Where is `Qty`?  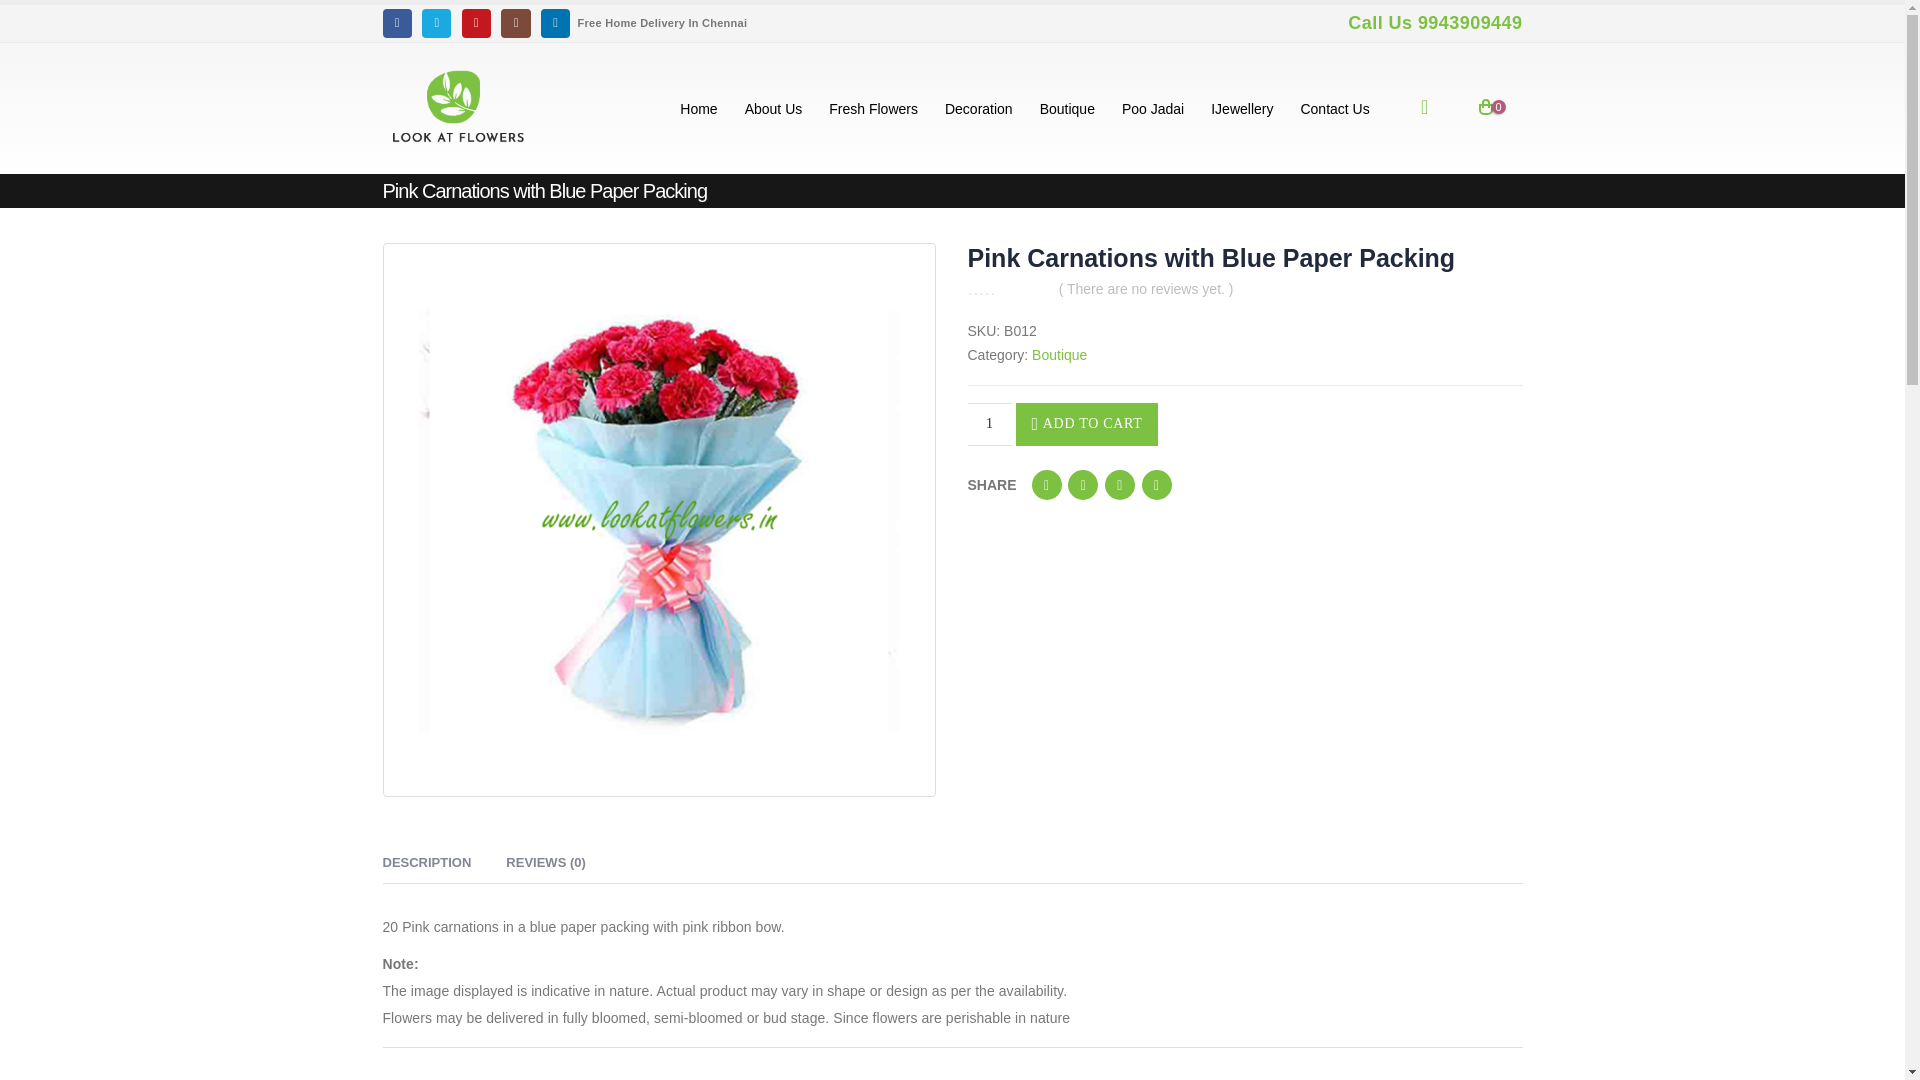 Qty is located at coordinates (989, 424).